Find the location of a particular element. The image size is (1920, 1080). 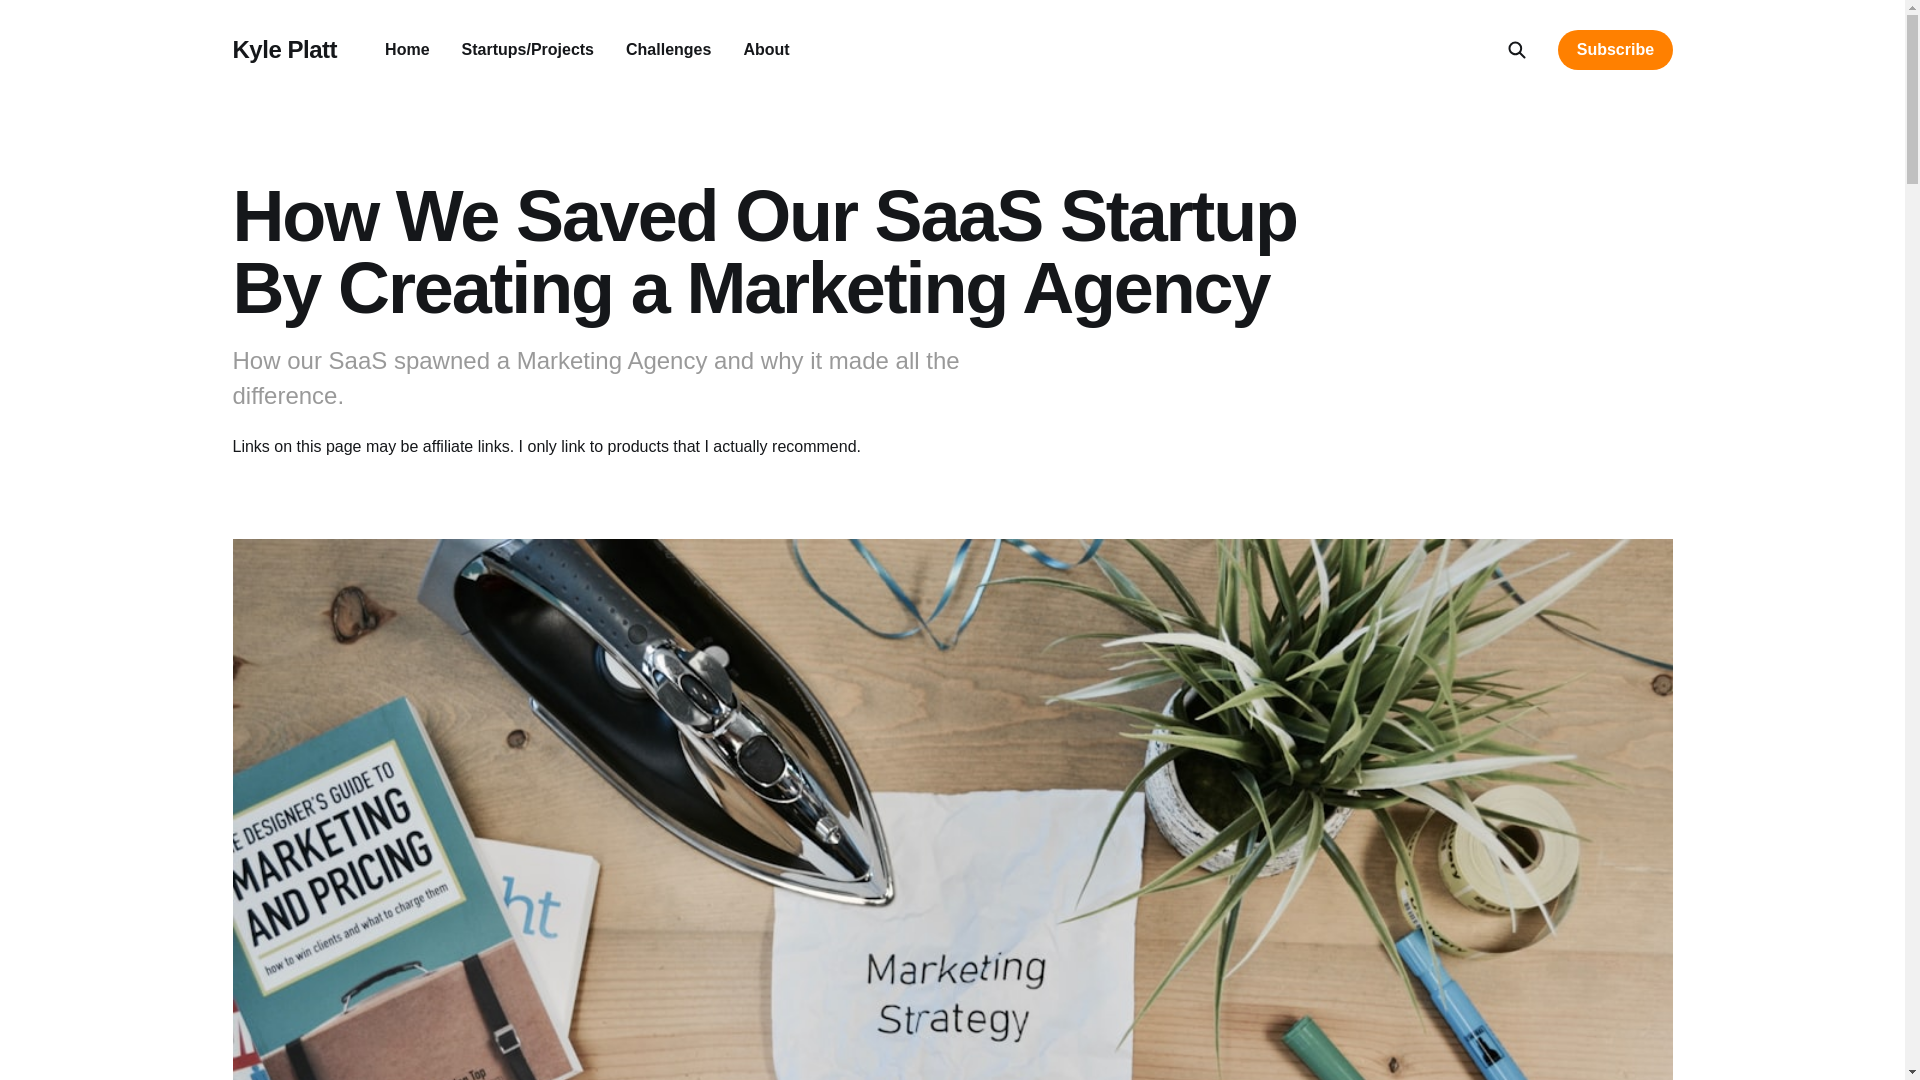

Home is located at coordinates (406, 50).